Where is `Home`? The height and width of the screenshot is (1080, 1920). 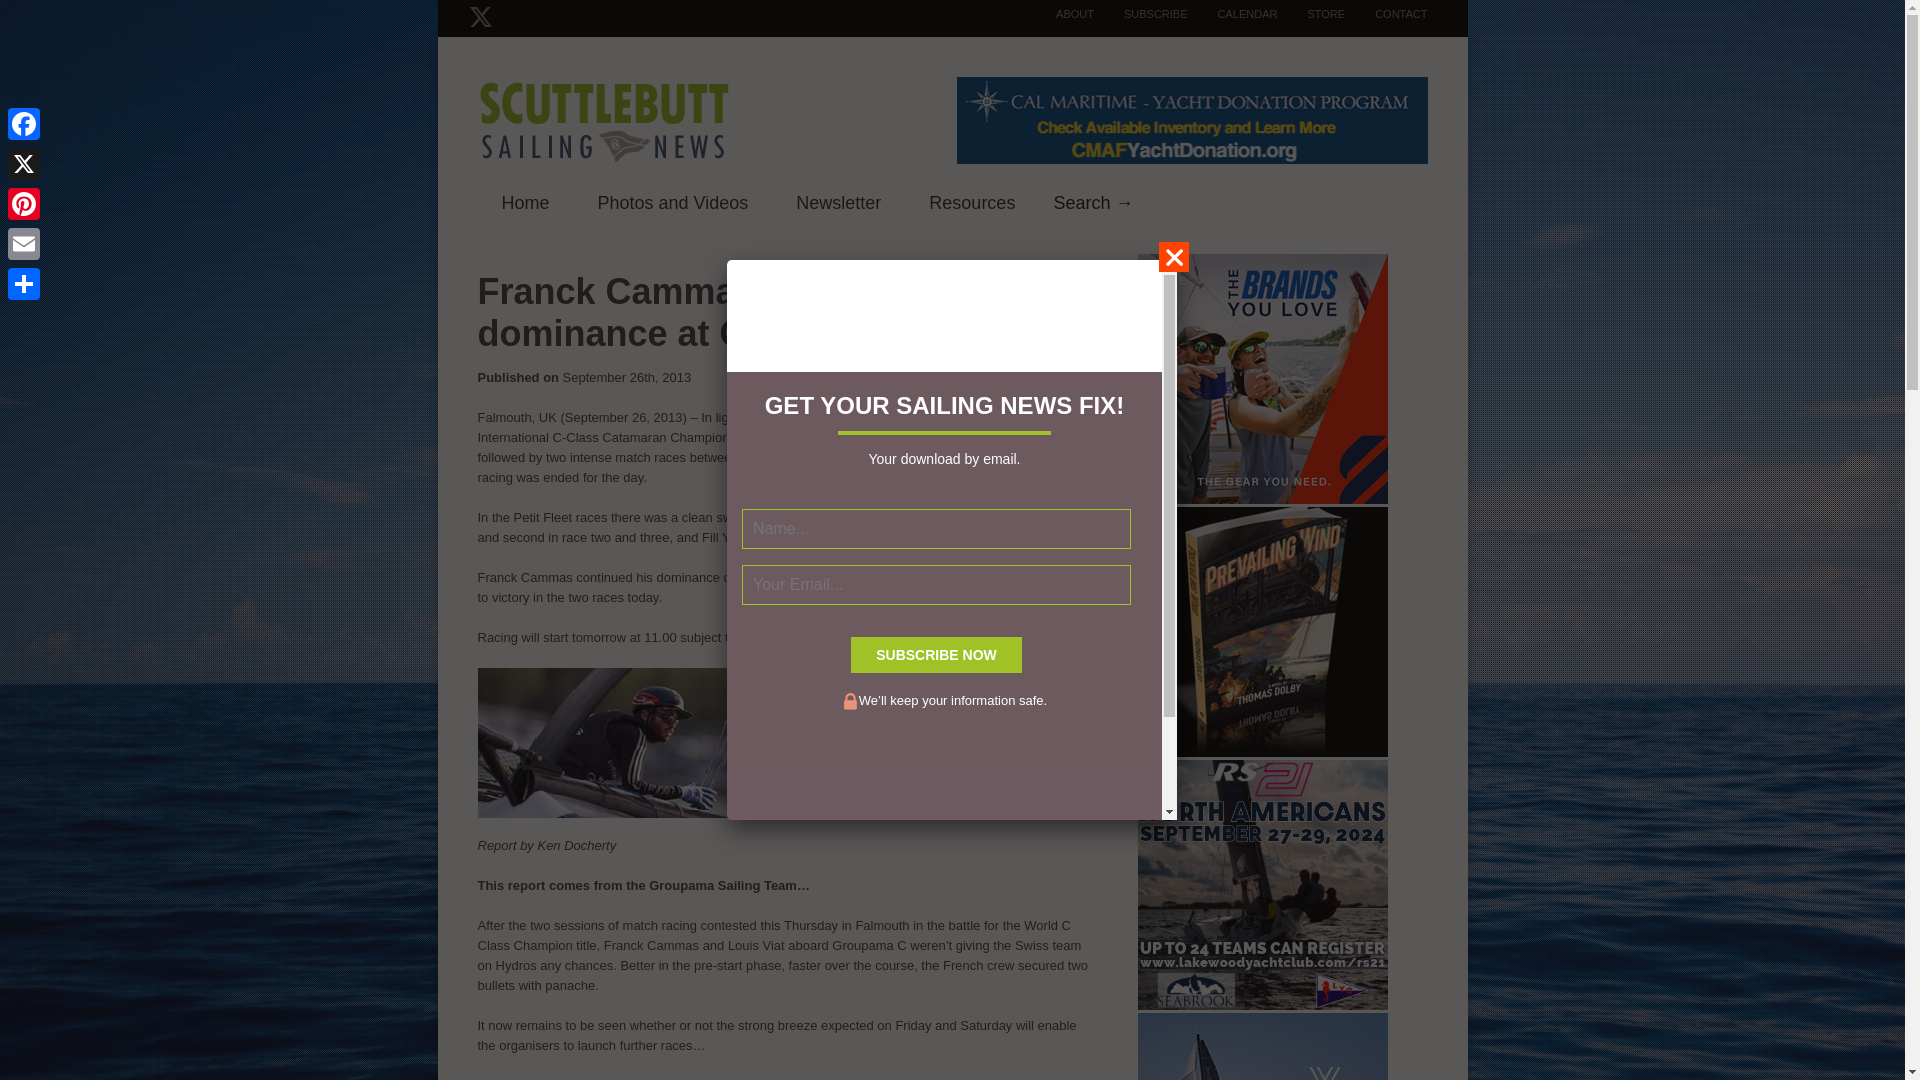 Home is located at coordinates (526, 204).